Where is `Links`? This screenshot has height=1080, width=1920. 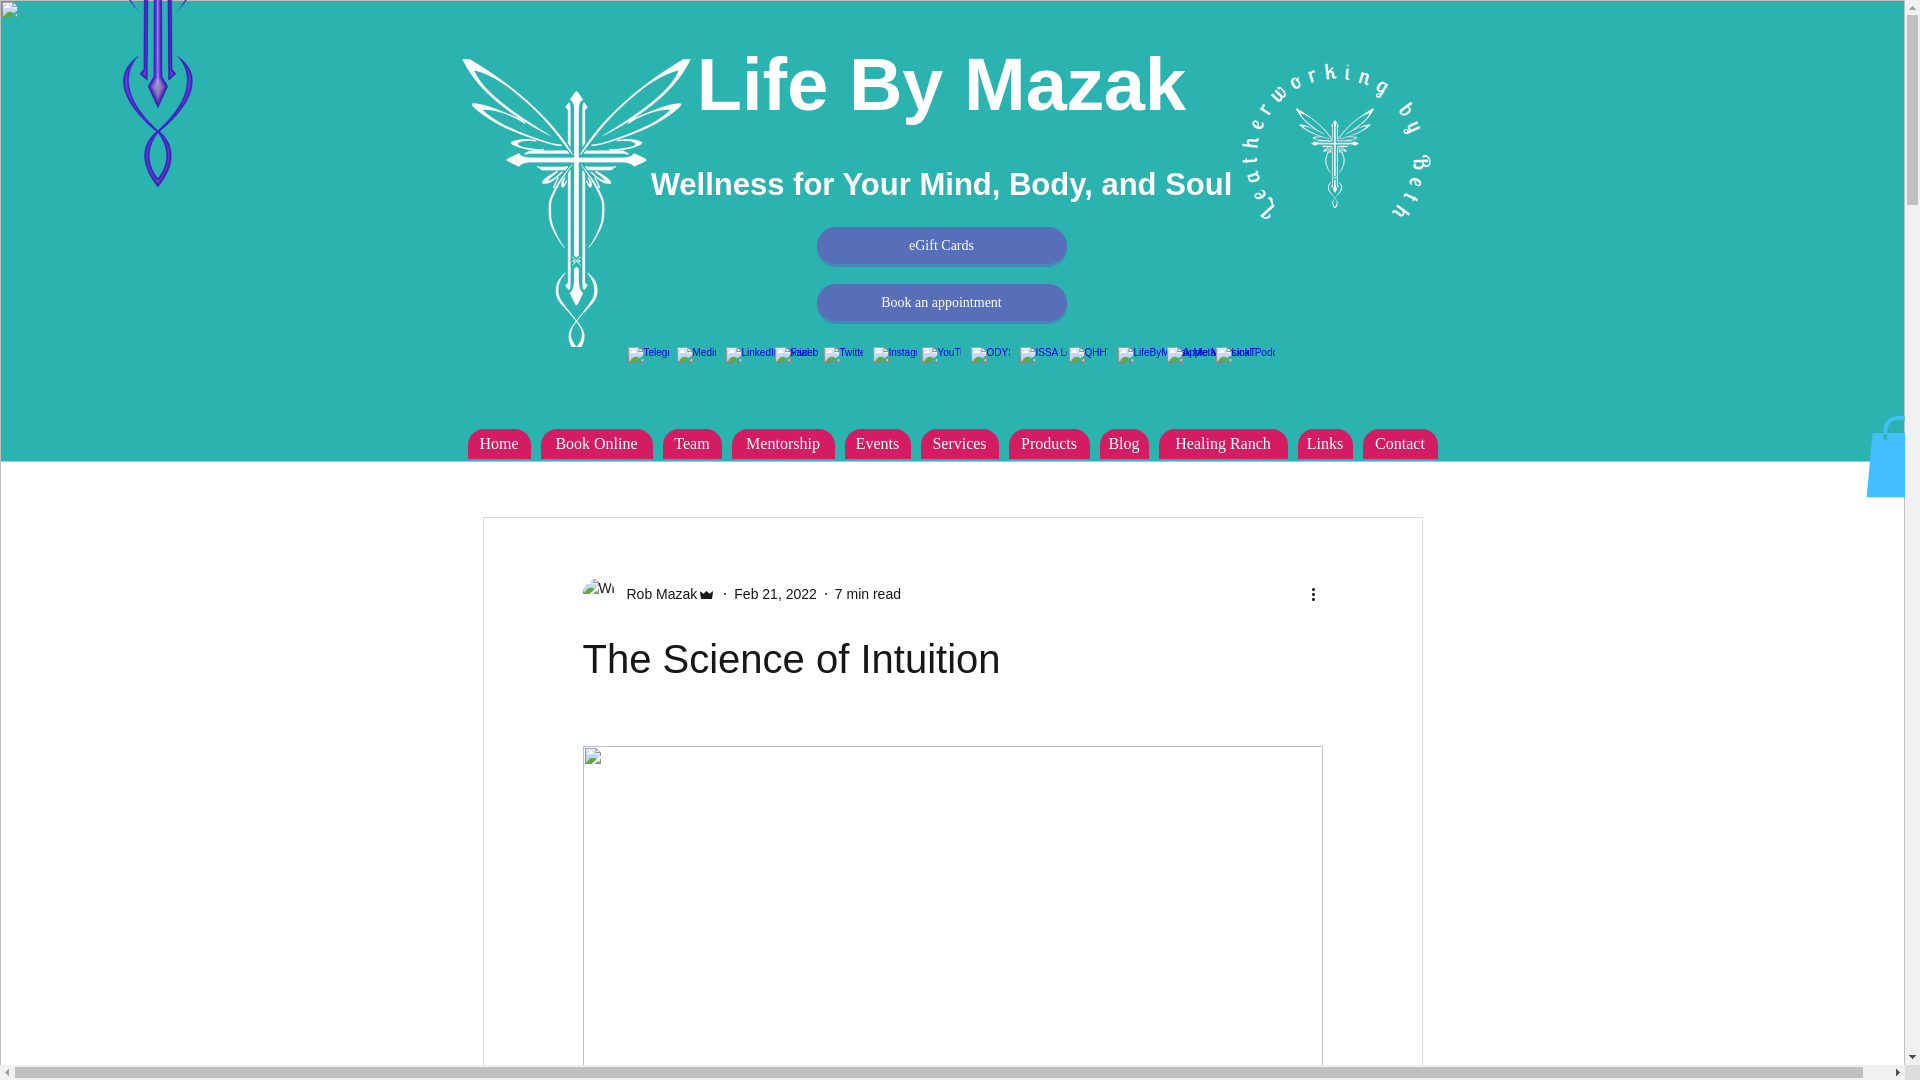 Links is located at coordinates (1325, 444).